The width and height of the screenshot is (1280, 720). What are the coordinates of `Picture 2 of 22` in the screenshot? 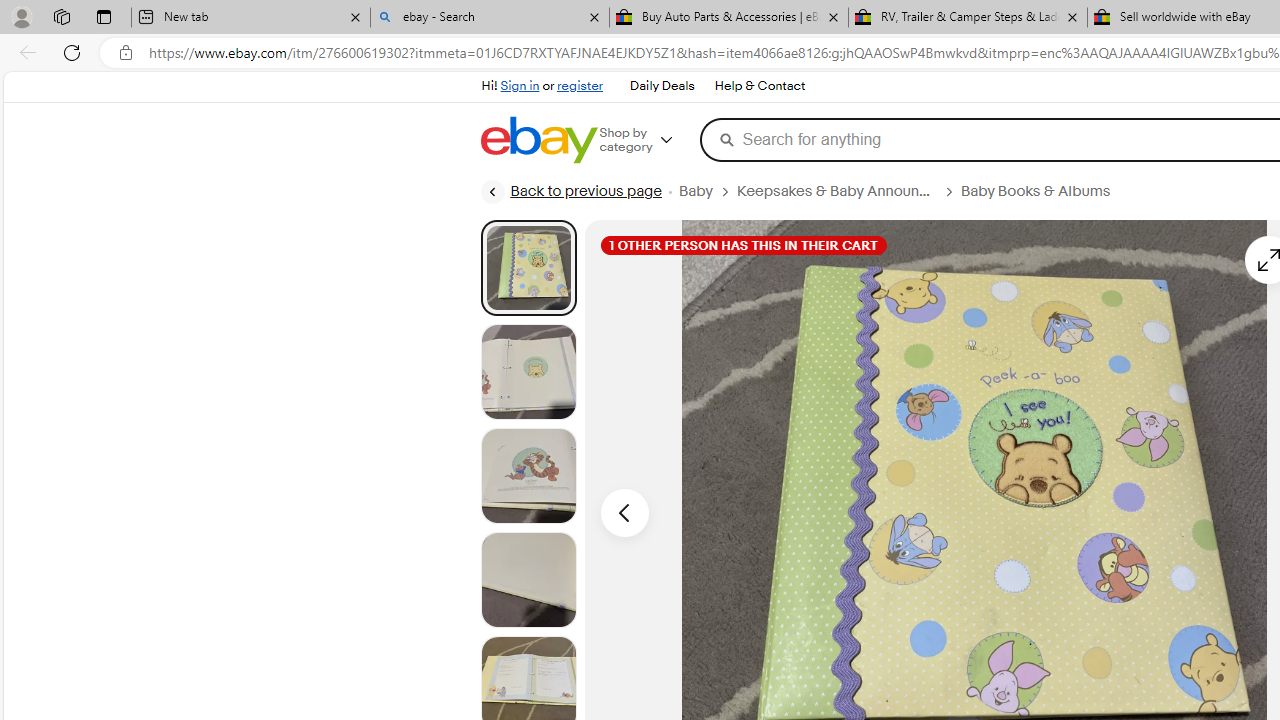 It's located at (528, 372).